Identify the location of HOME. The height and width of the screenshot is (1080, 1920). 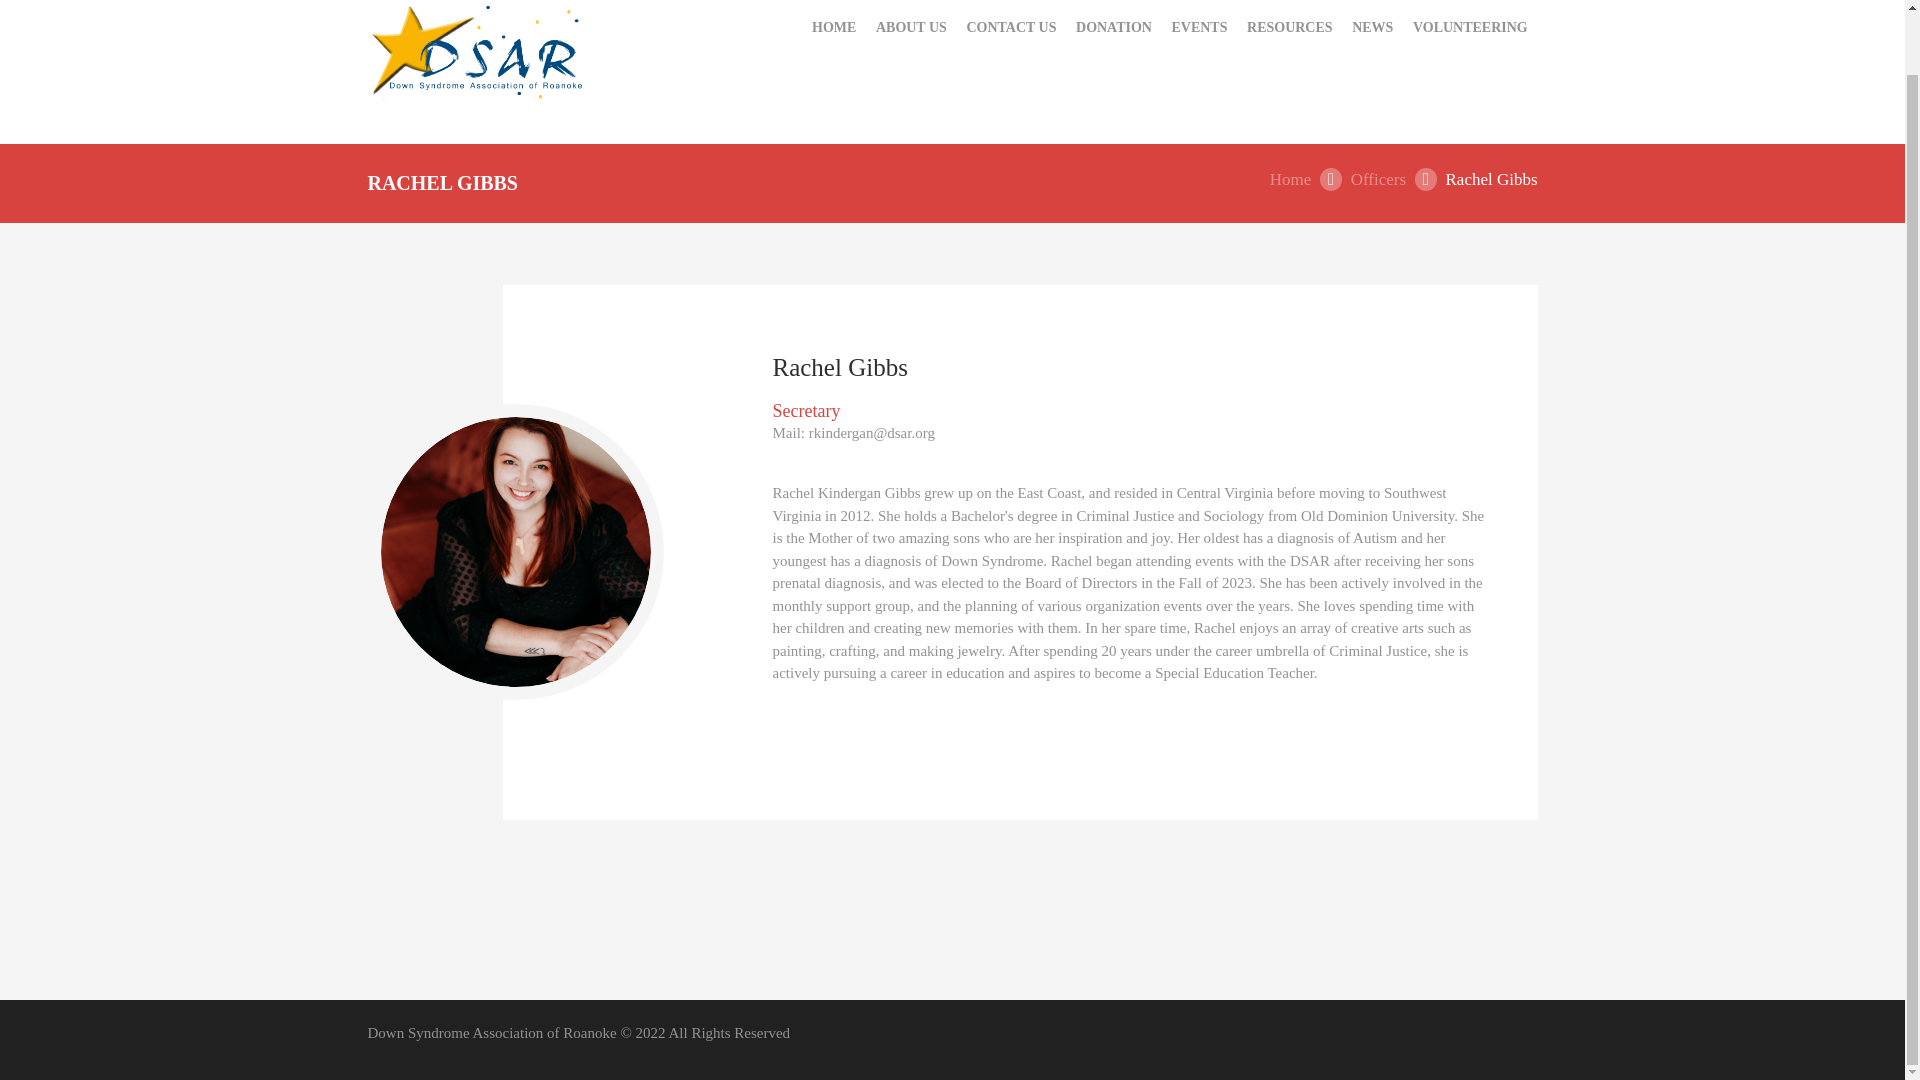
(834, 28).